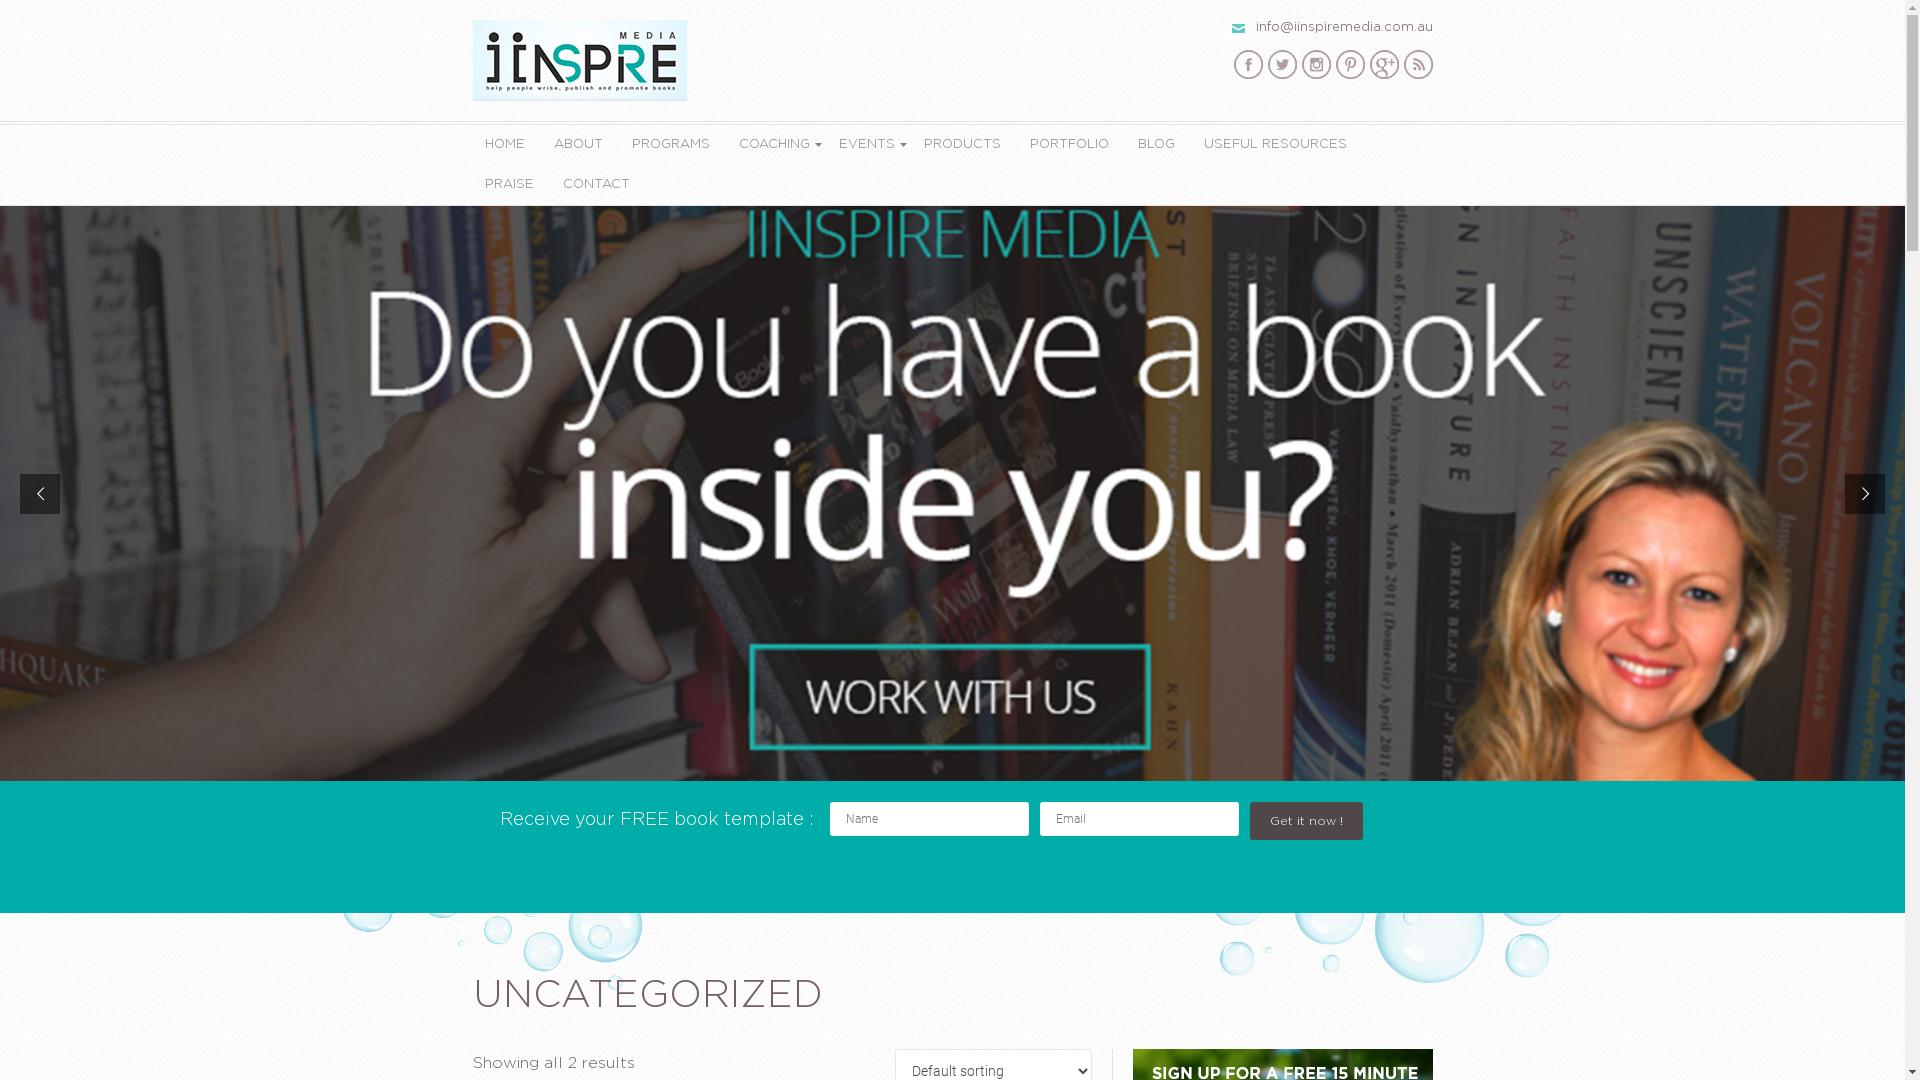 Image resolution: width=1920 pixels, height=1080 pixels. What do you see at coordinates (774, 145) in the screenshot?
I see `COACHING` at bounding box center [774, 145].